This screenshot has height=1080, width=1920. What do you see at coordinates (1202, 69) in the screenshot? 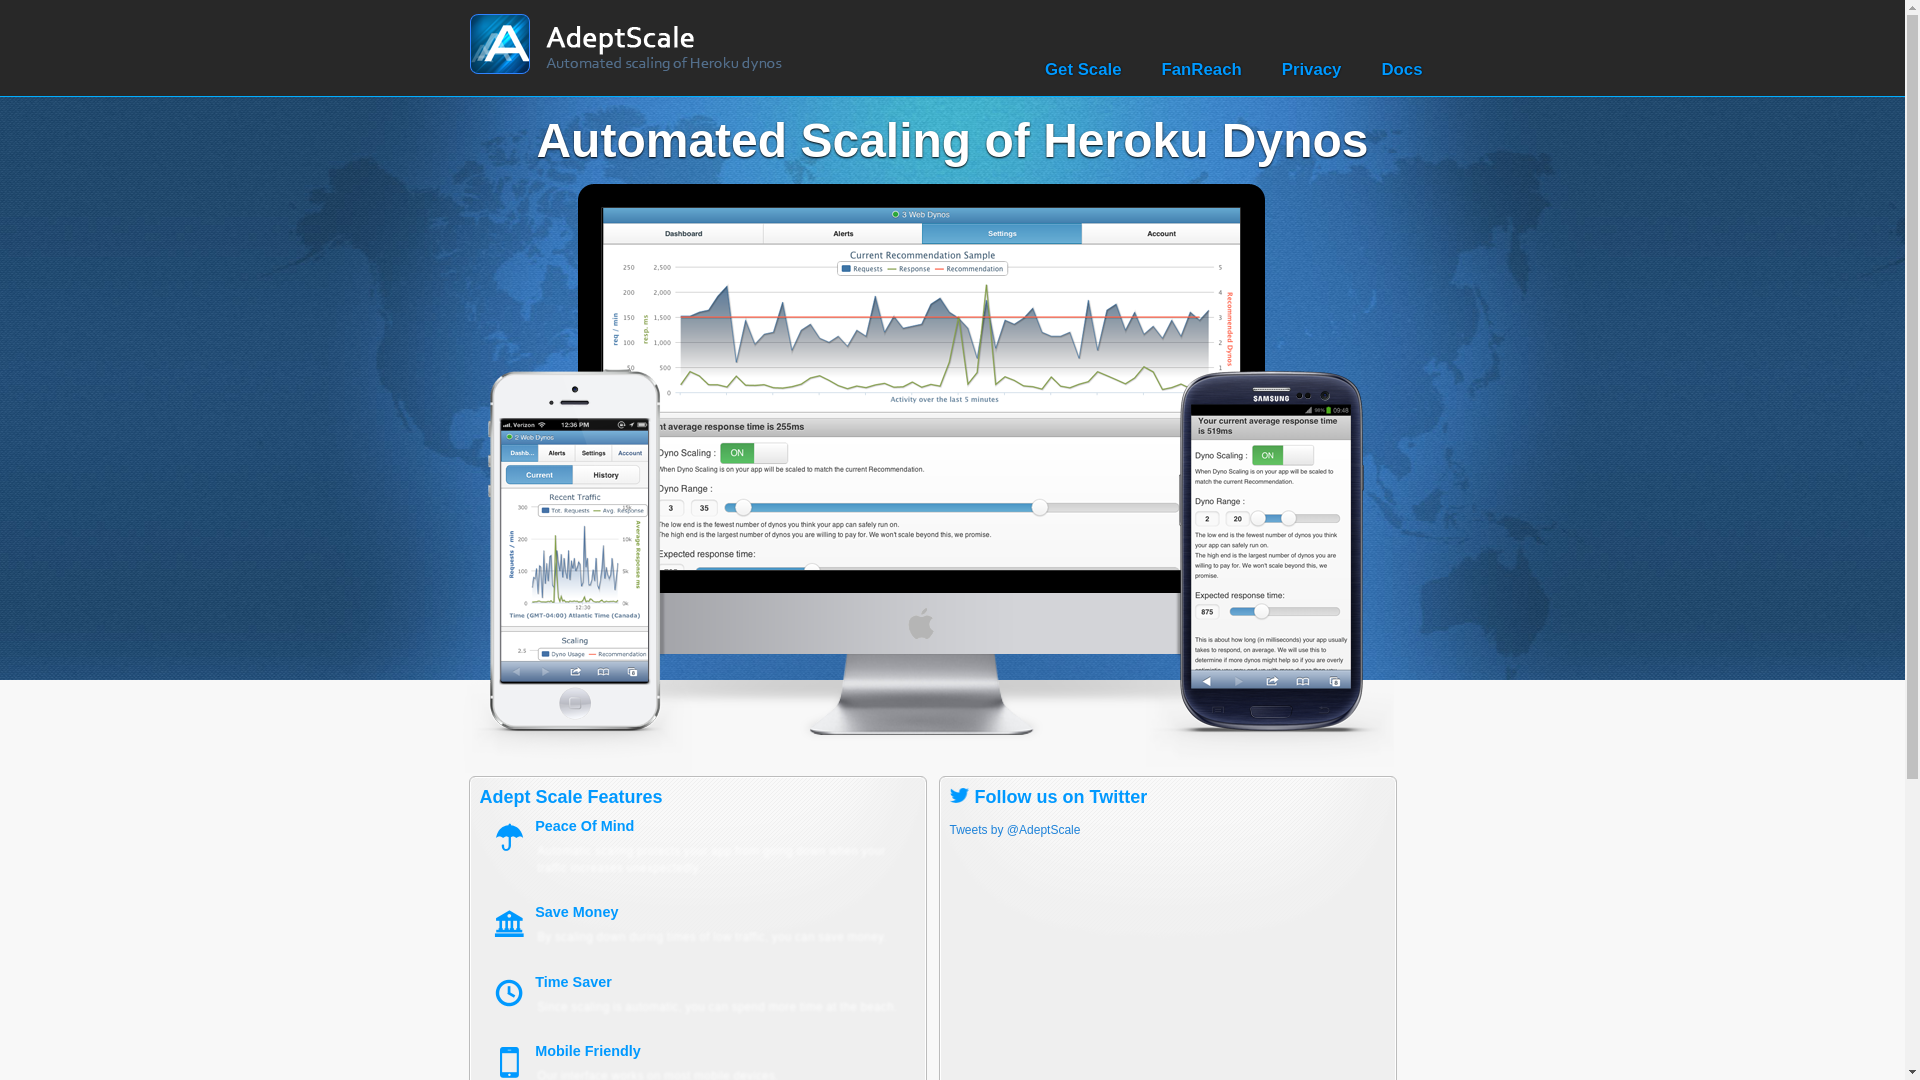
I see `FanReach` at bounding box center [1202, 69].